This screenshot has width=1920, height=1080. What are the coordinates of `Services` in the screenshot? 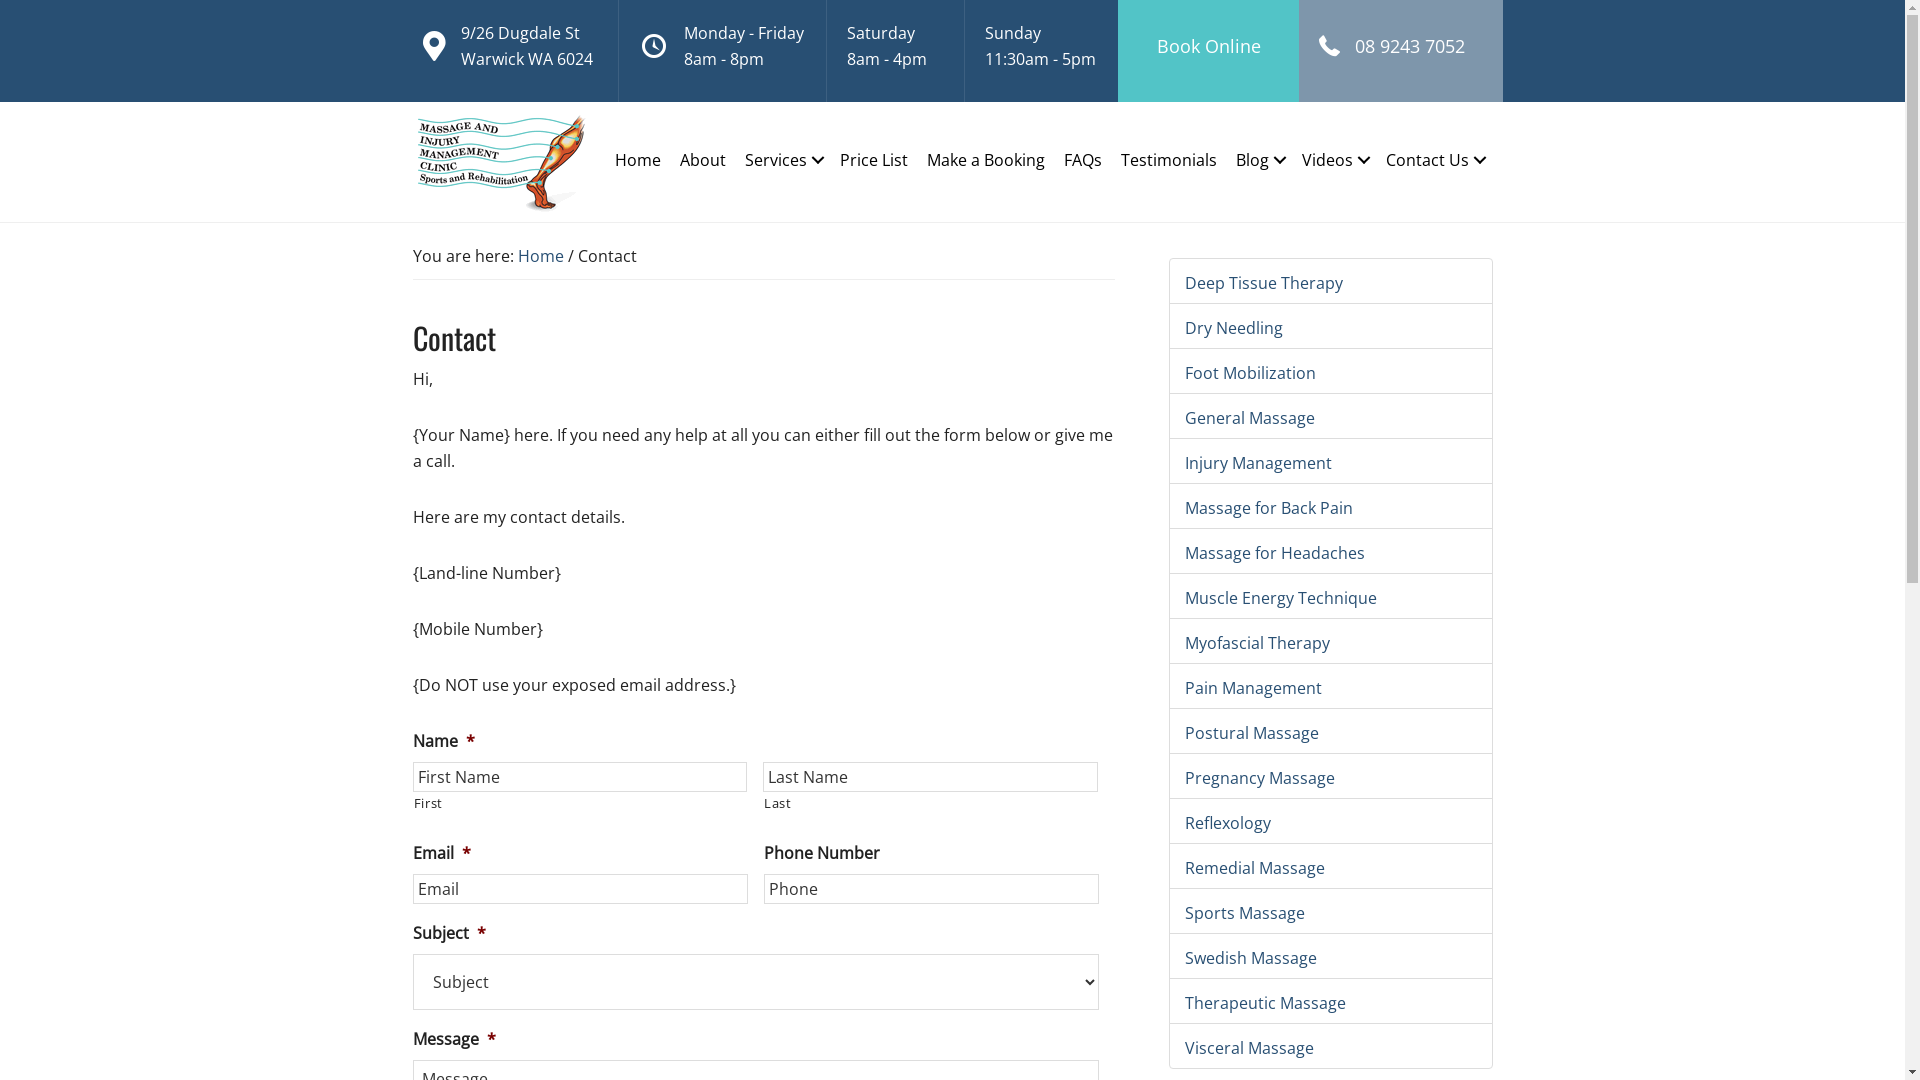 It's located at (783, 160).